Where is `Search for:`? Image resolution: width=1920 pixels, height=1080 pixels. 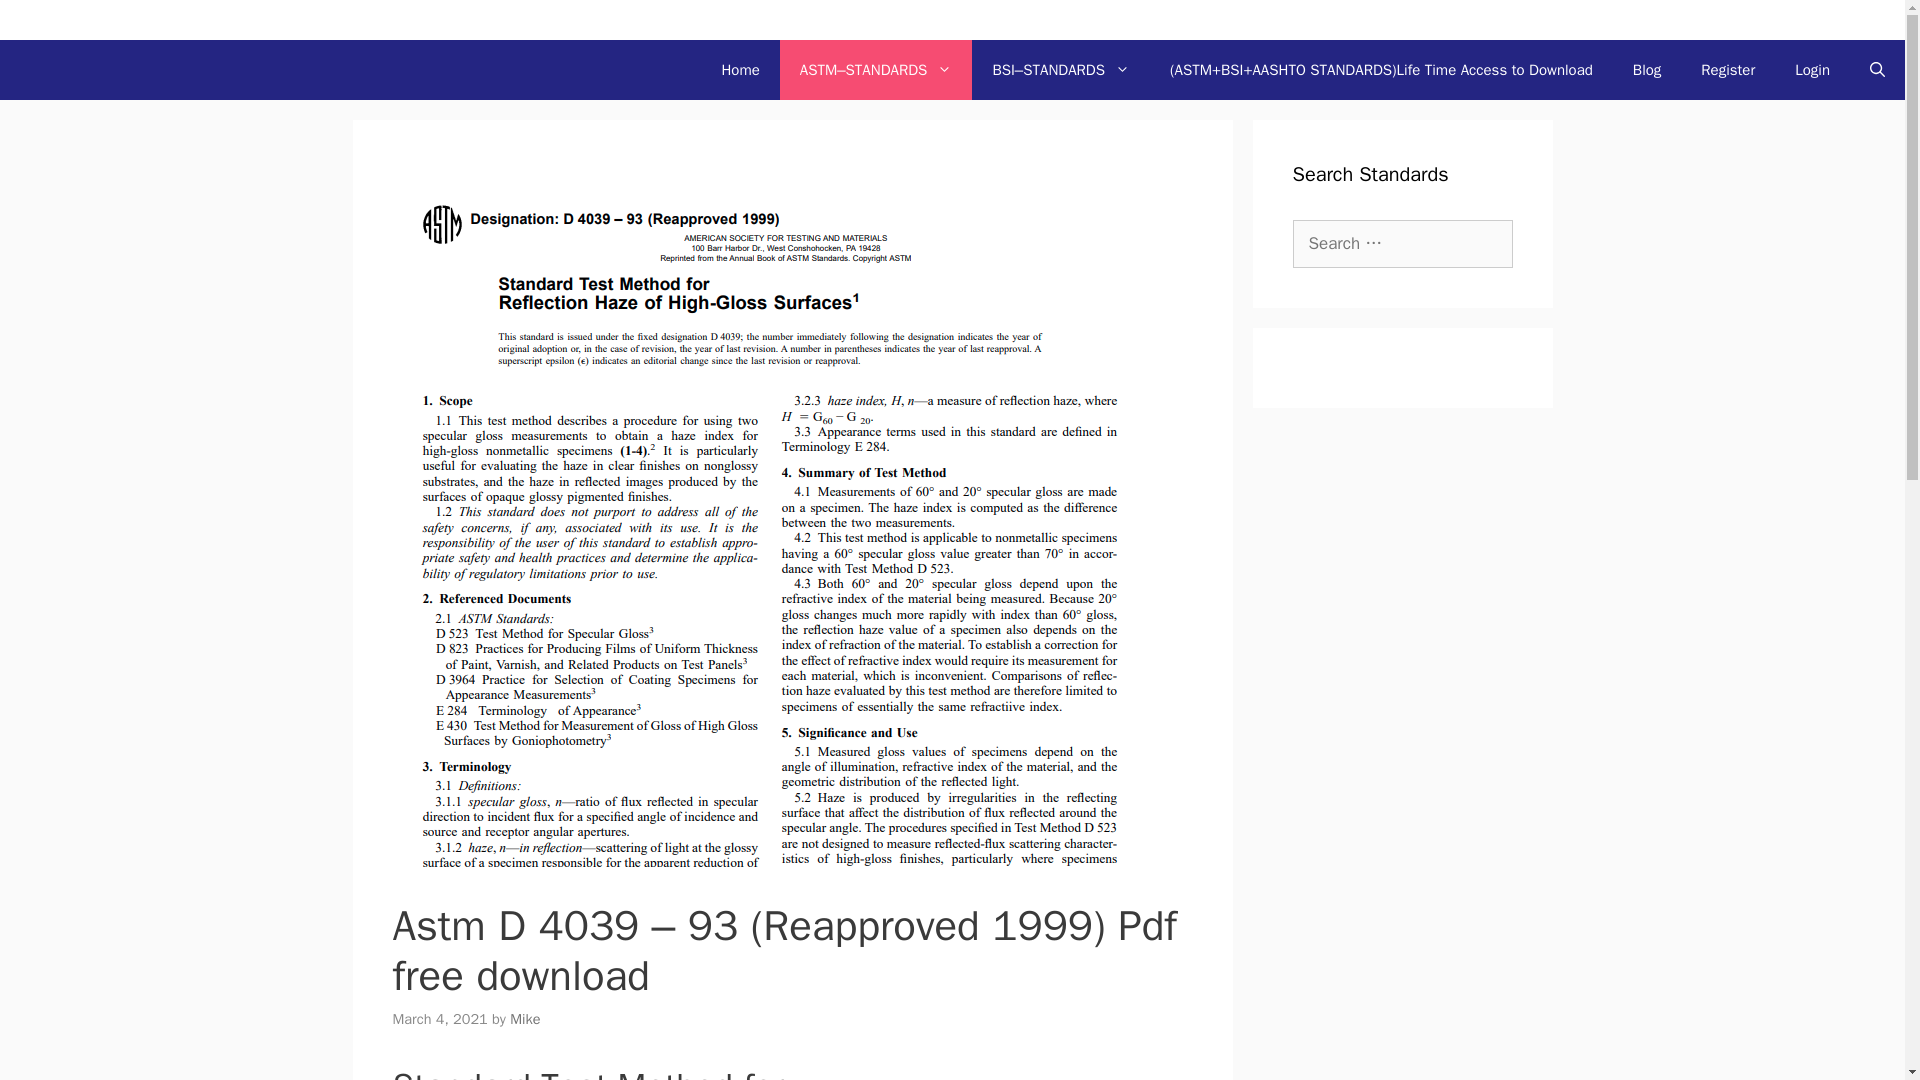 Search for: is located at coordinates (1402, 244).